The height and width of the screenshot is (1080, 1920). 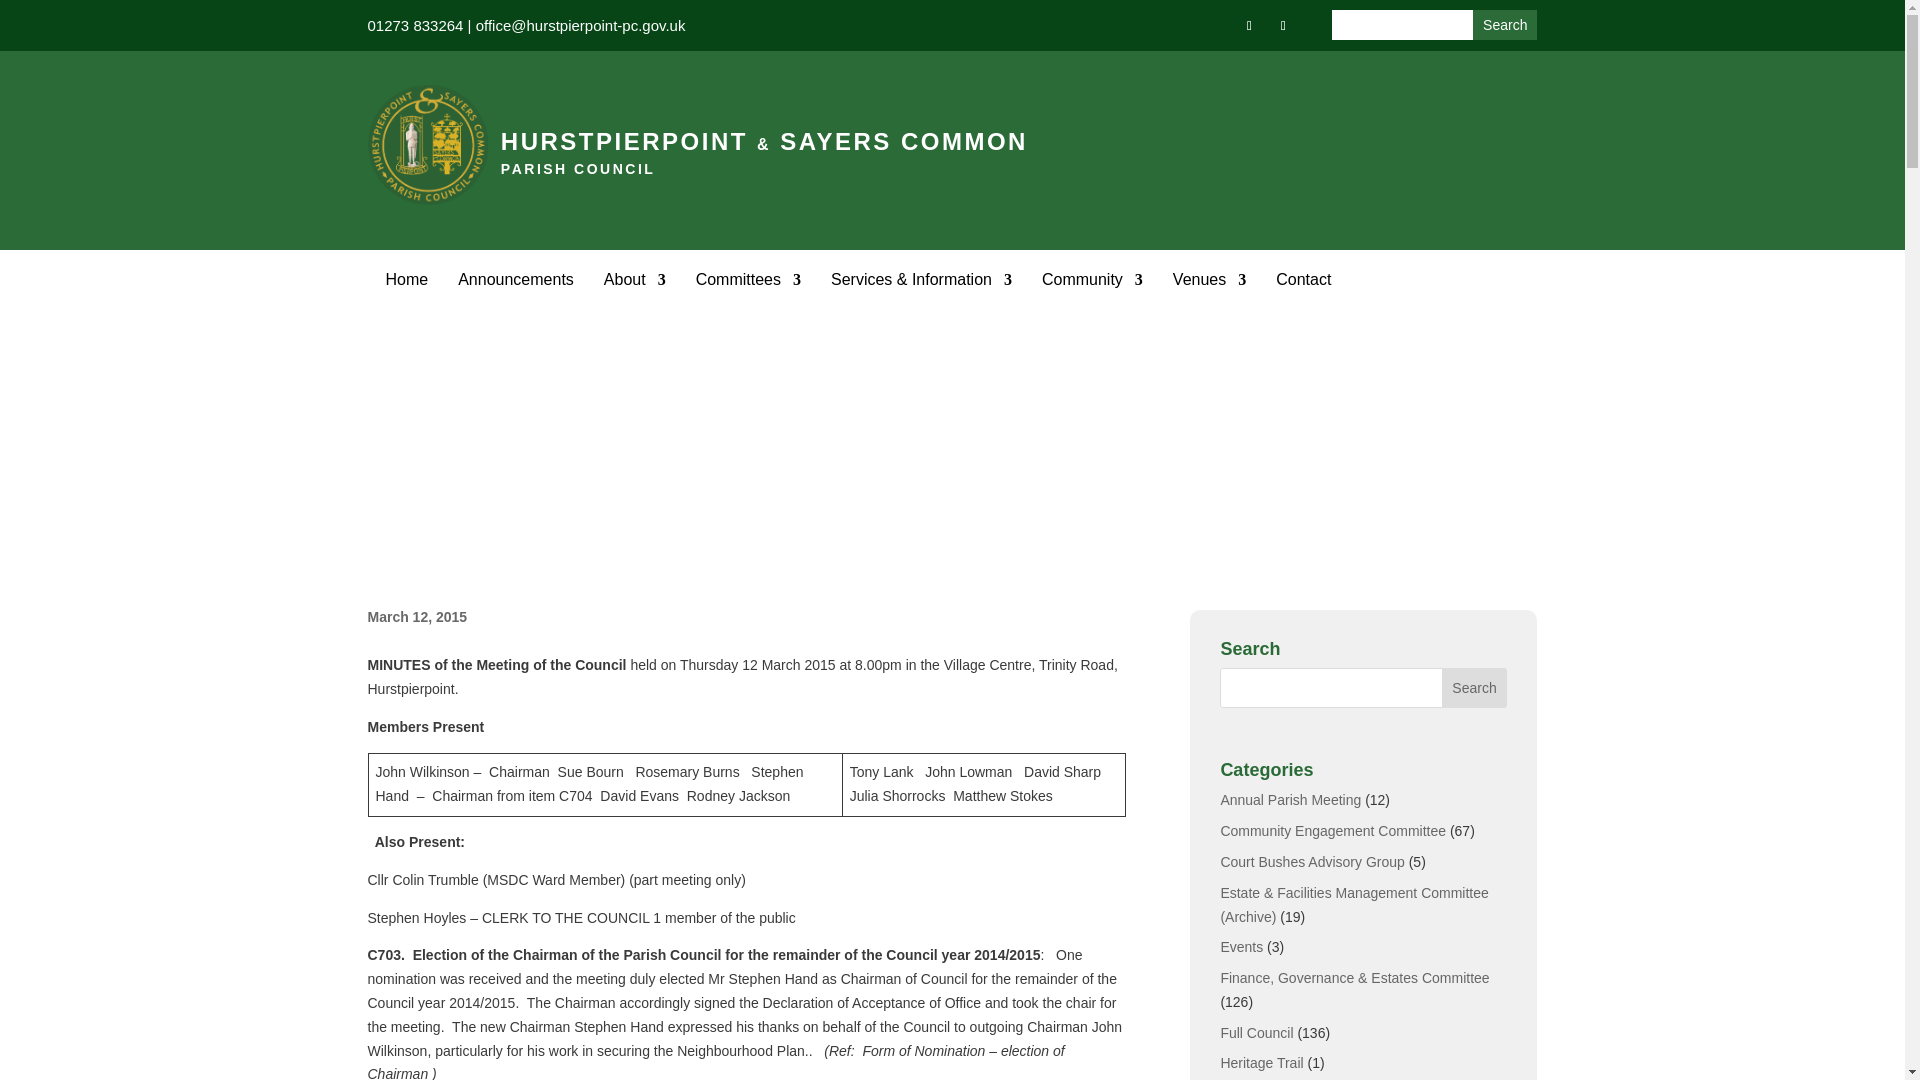 I want to click on Announcements, so click(x=516, y=279).